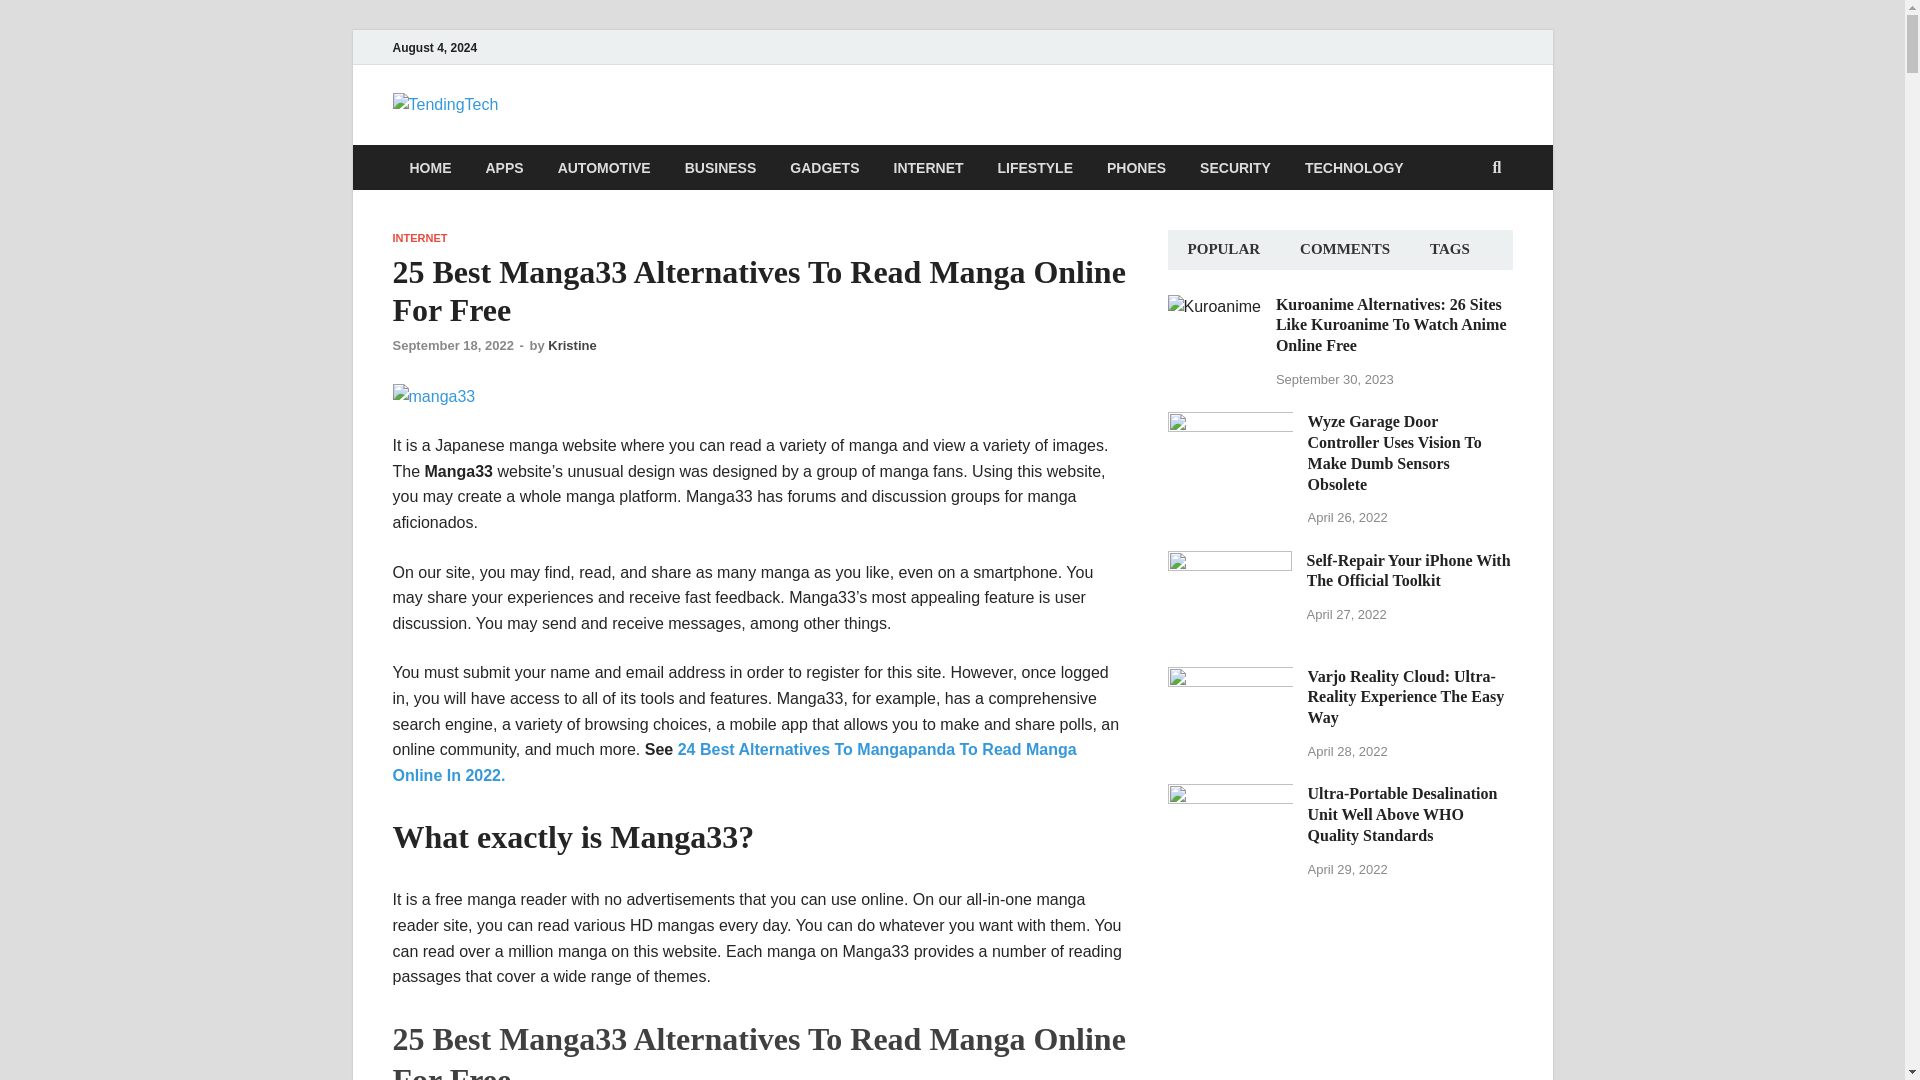  I want to click on LIFESTYLE, so click(1036, 167).